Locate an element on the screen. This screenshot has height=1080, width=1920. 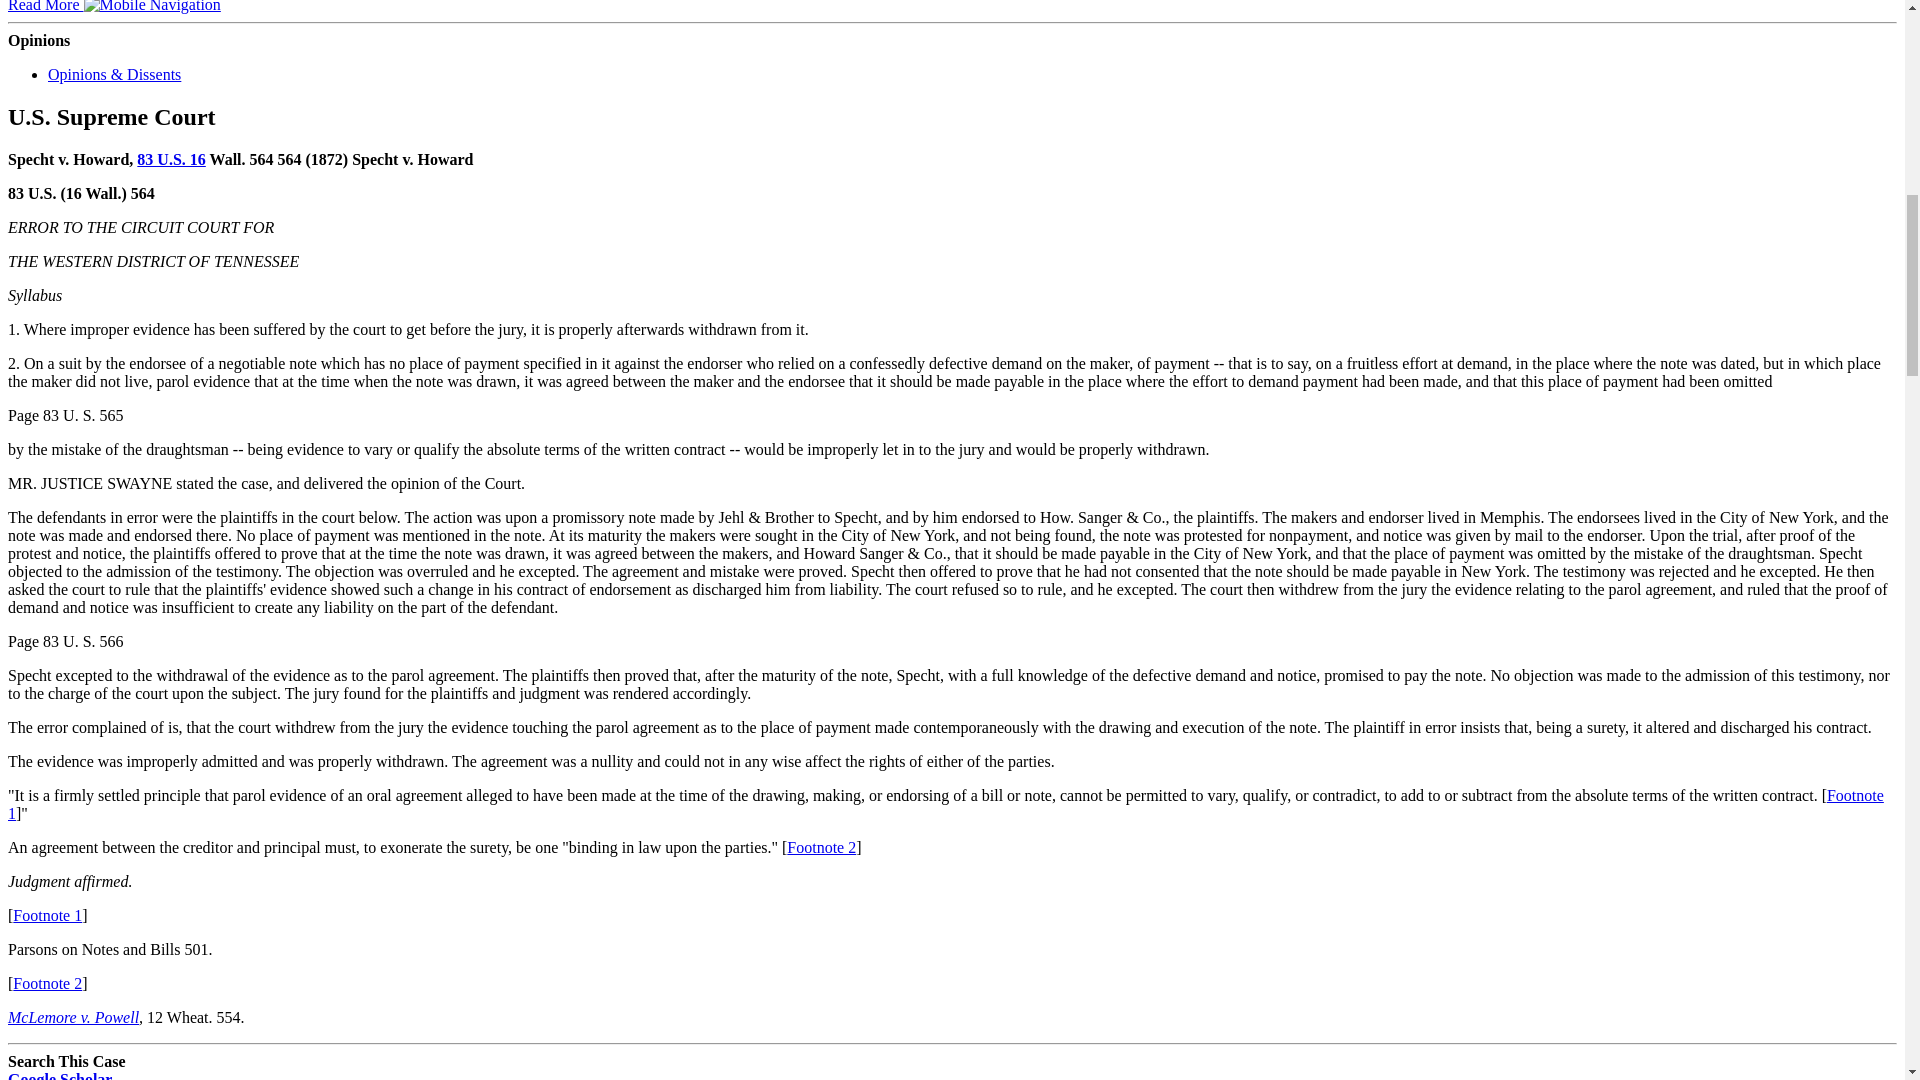
Page 83 U. S. 565 is located at coordinates (66, 414).